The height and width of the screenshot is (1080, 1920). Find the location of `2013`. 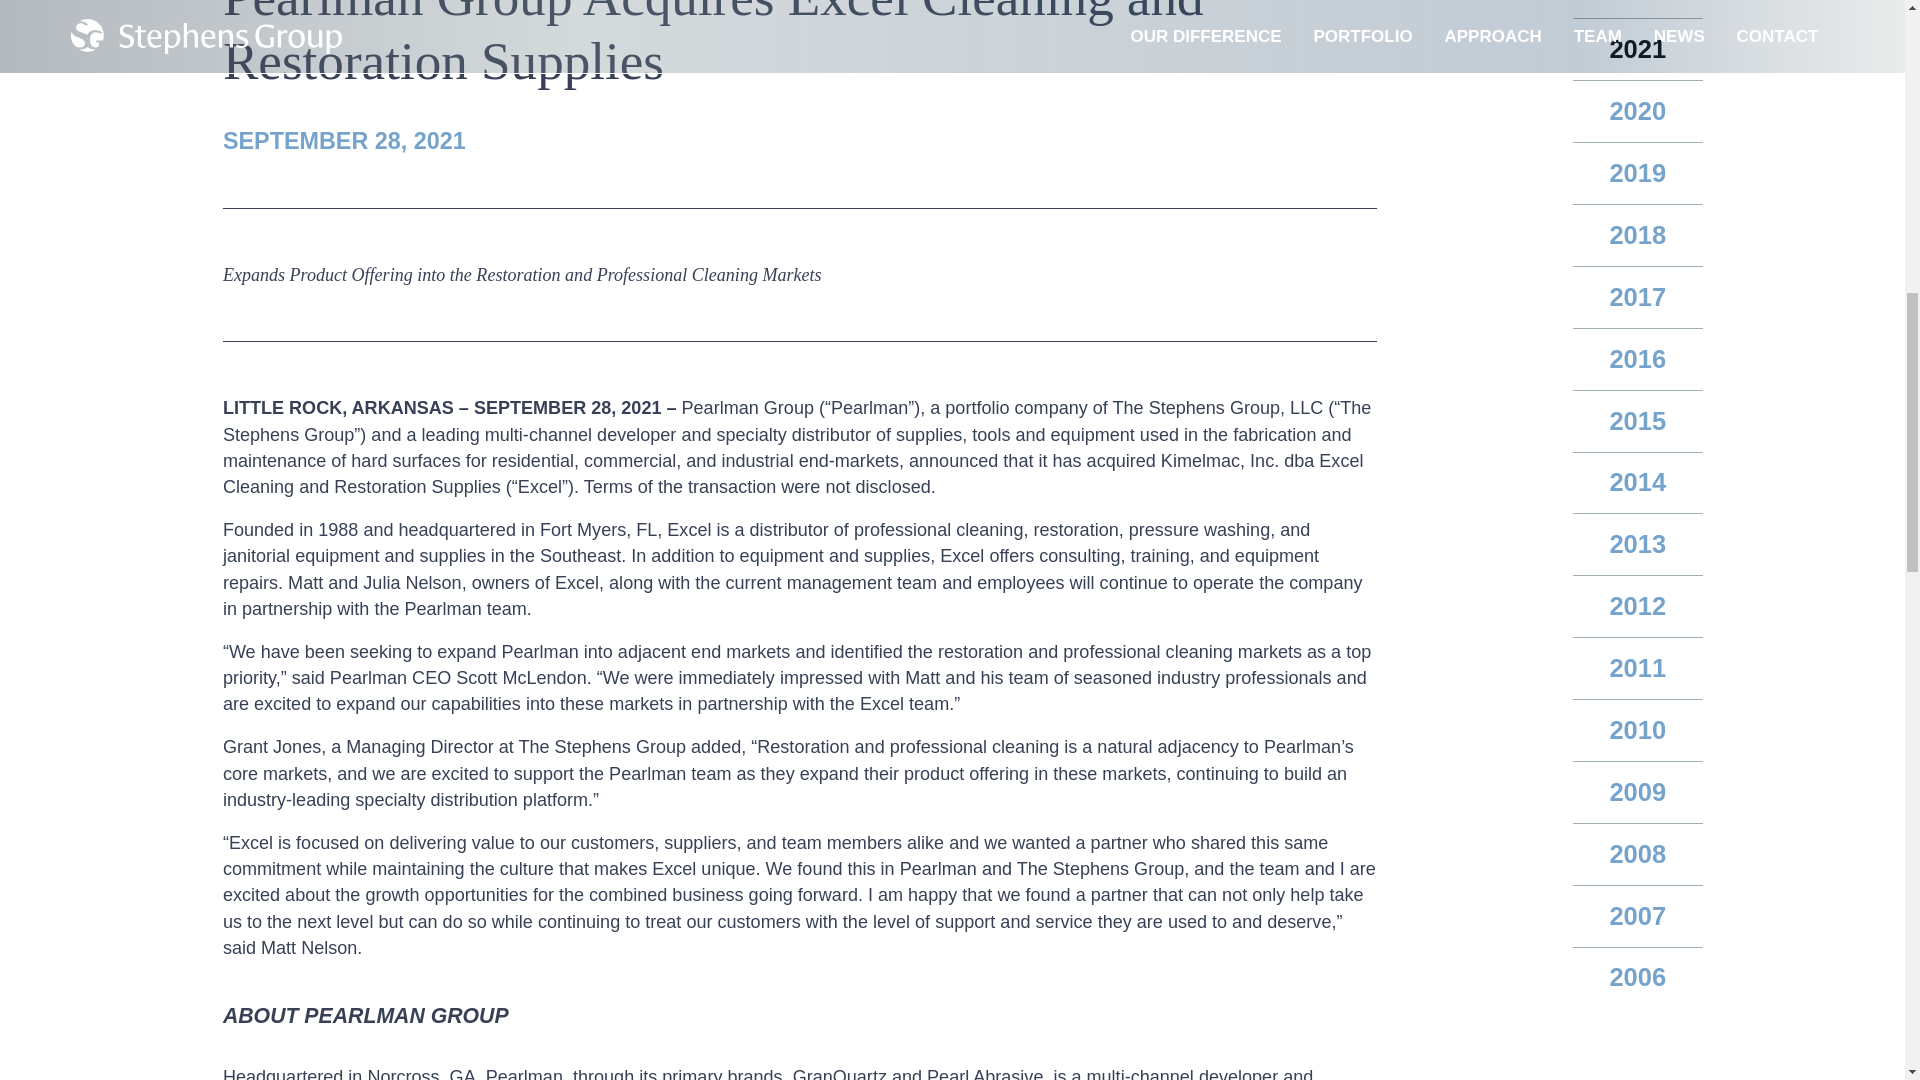

2013 is located at coordinates (1638, 544).